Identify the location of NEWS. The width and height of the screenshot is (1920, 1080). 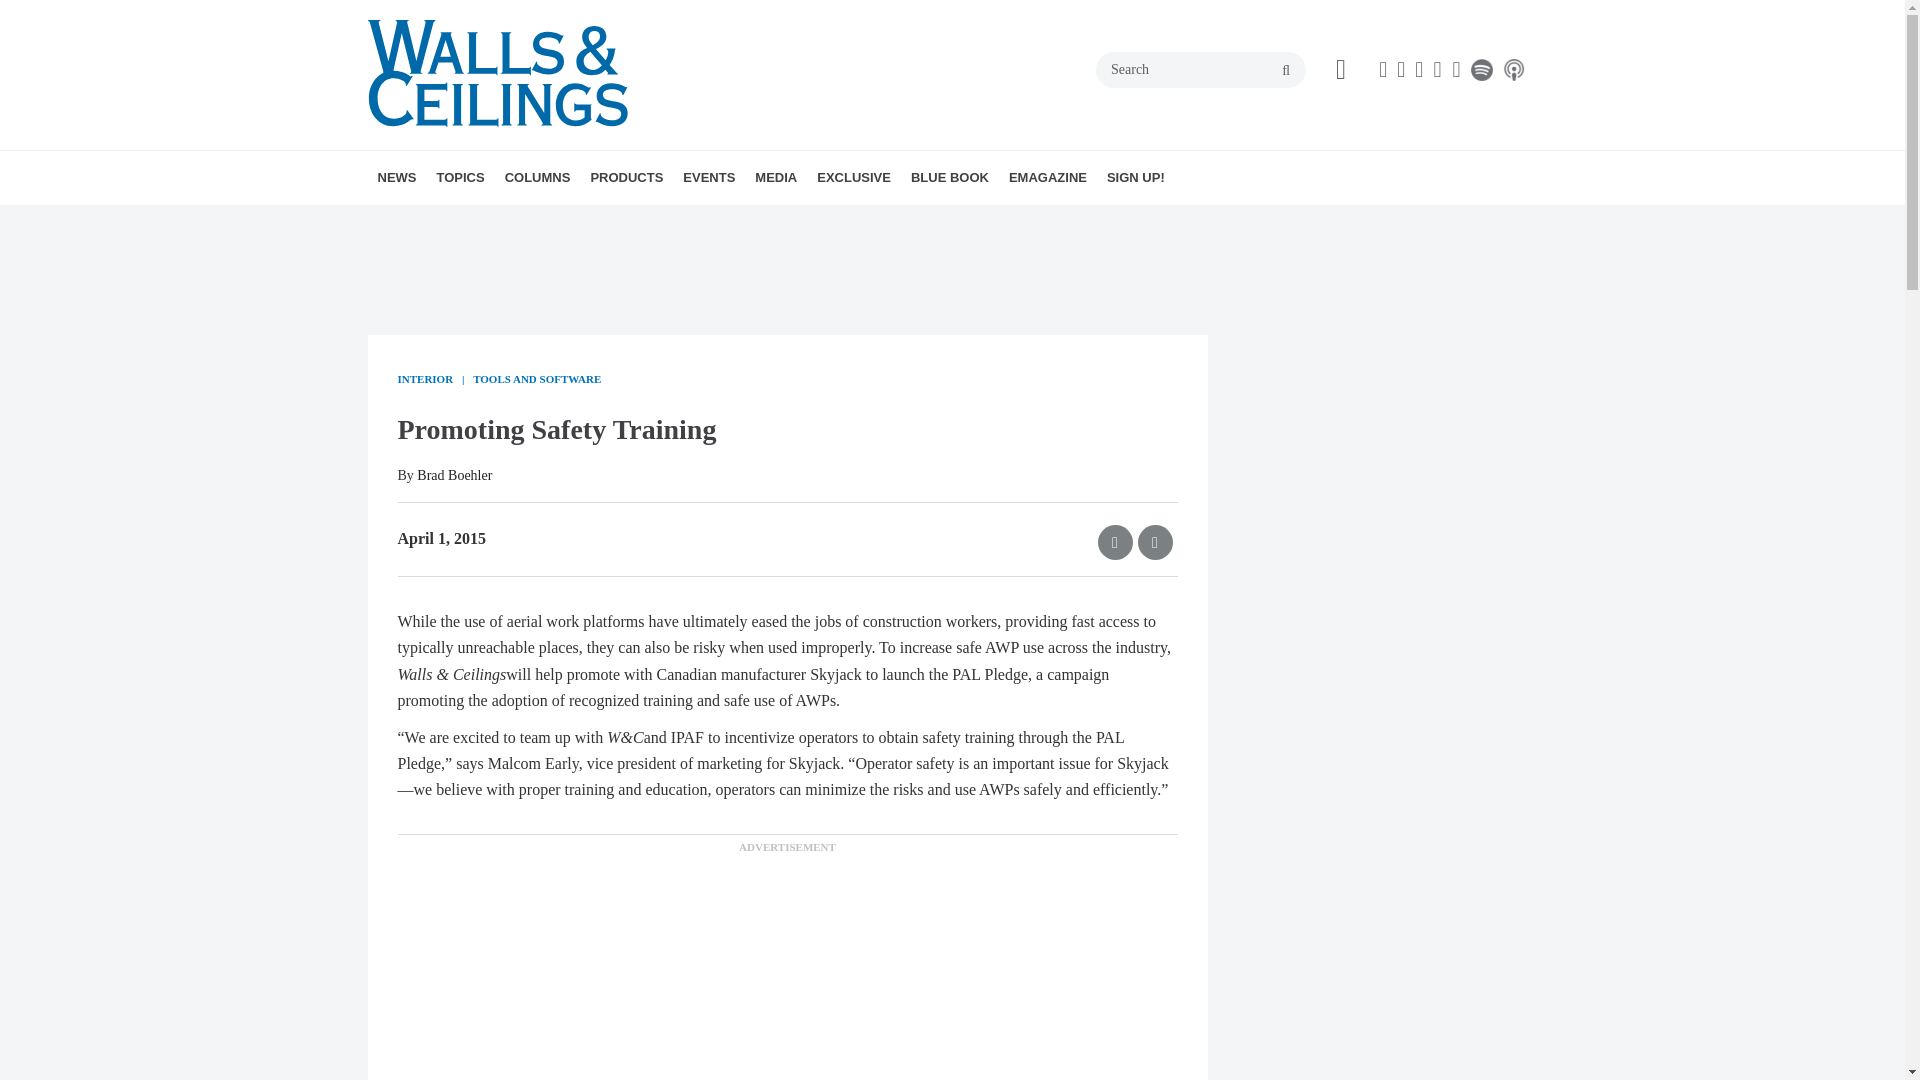
(397, 178).